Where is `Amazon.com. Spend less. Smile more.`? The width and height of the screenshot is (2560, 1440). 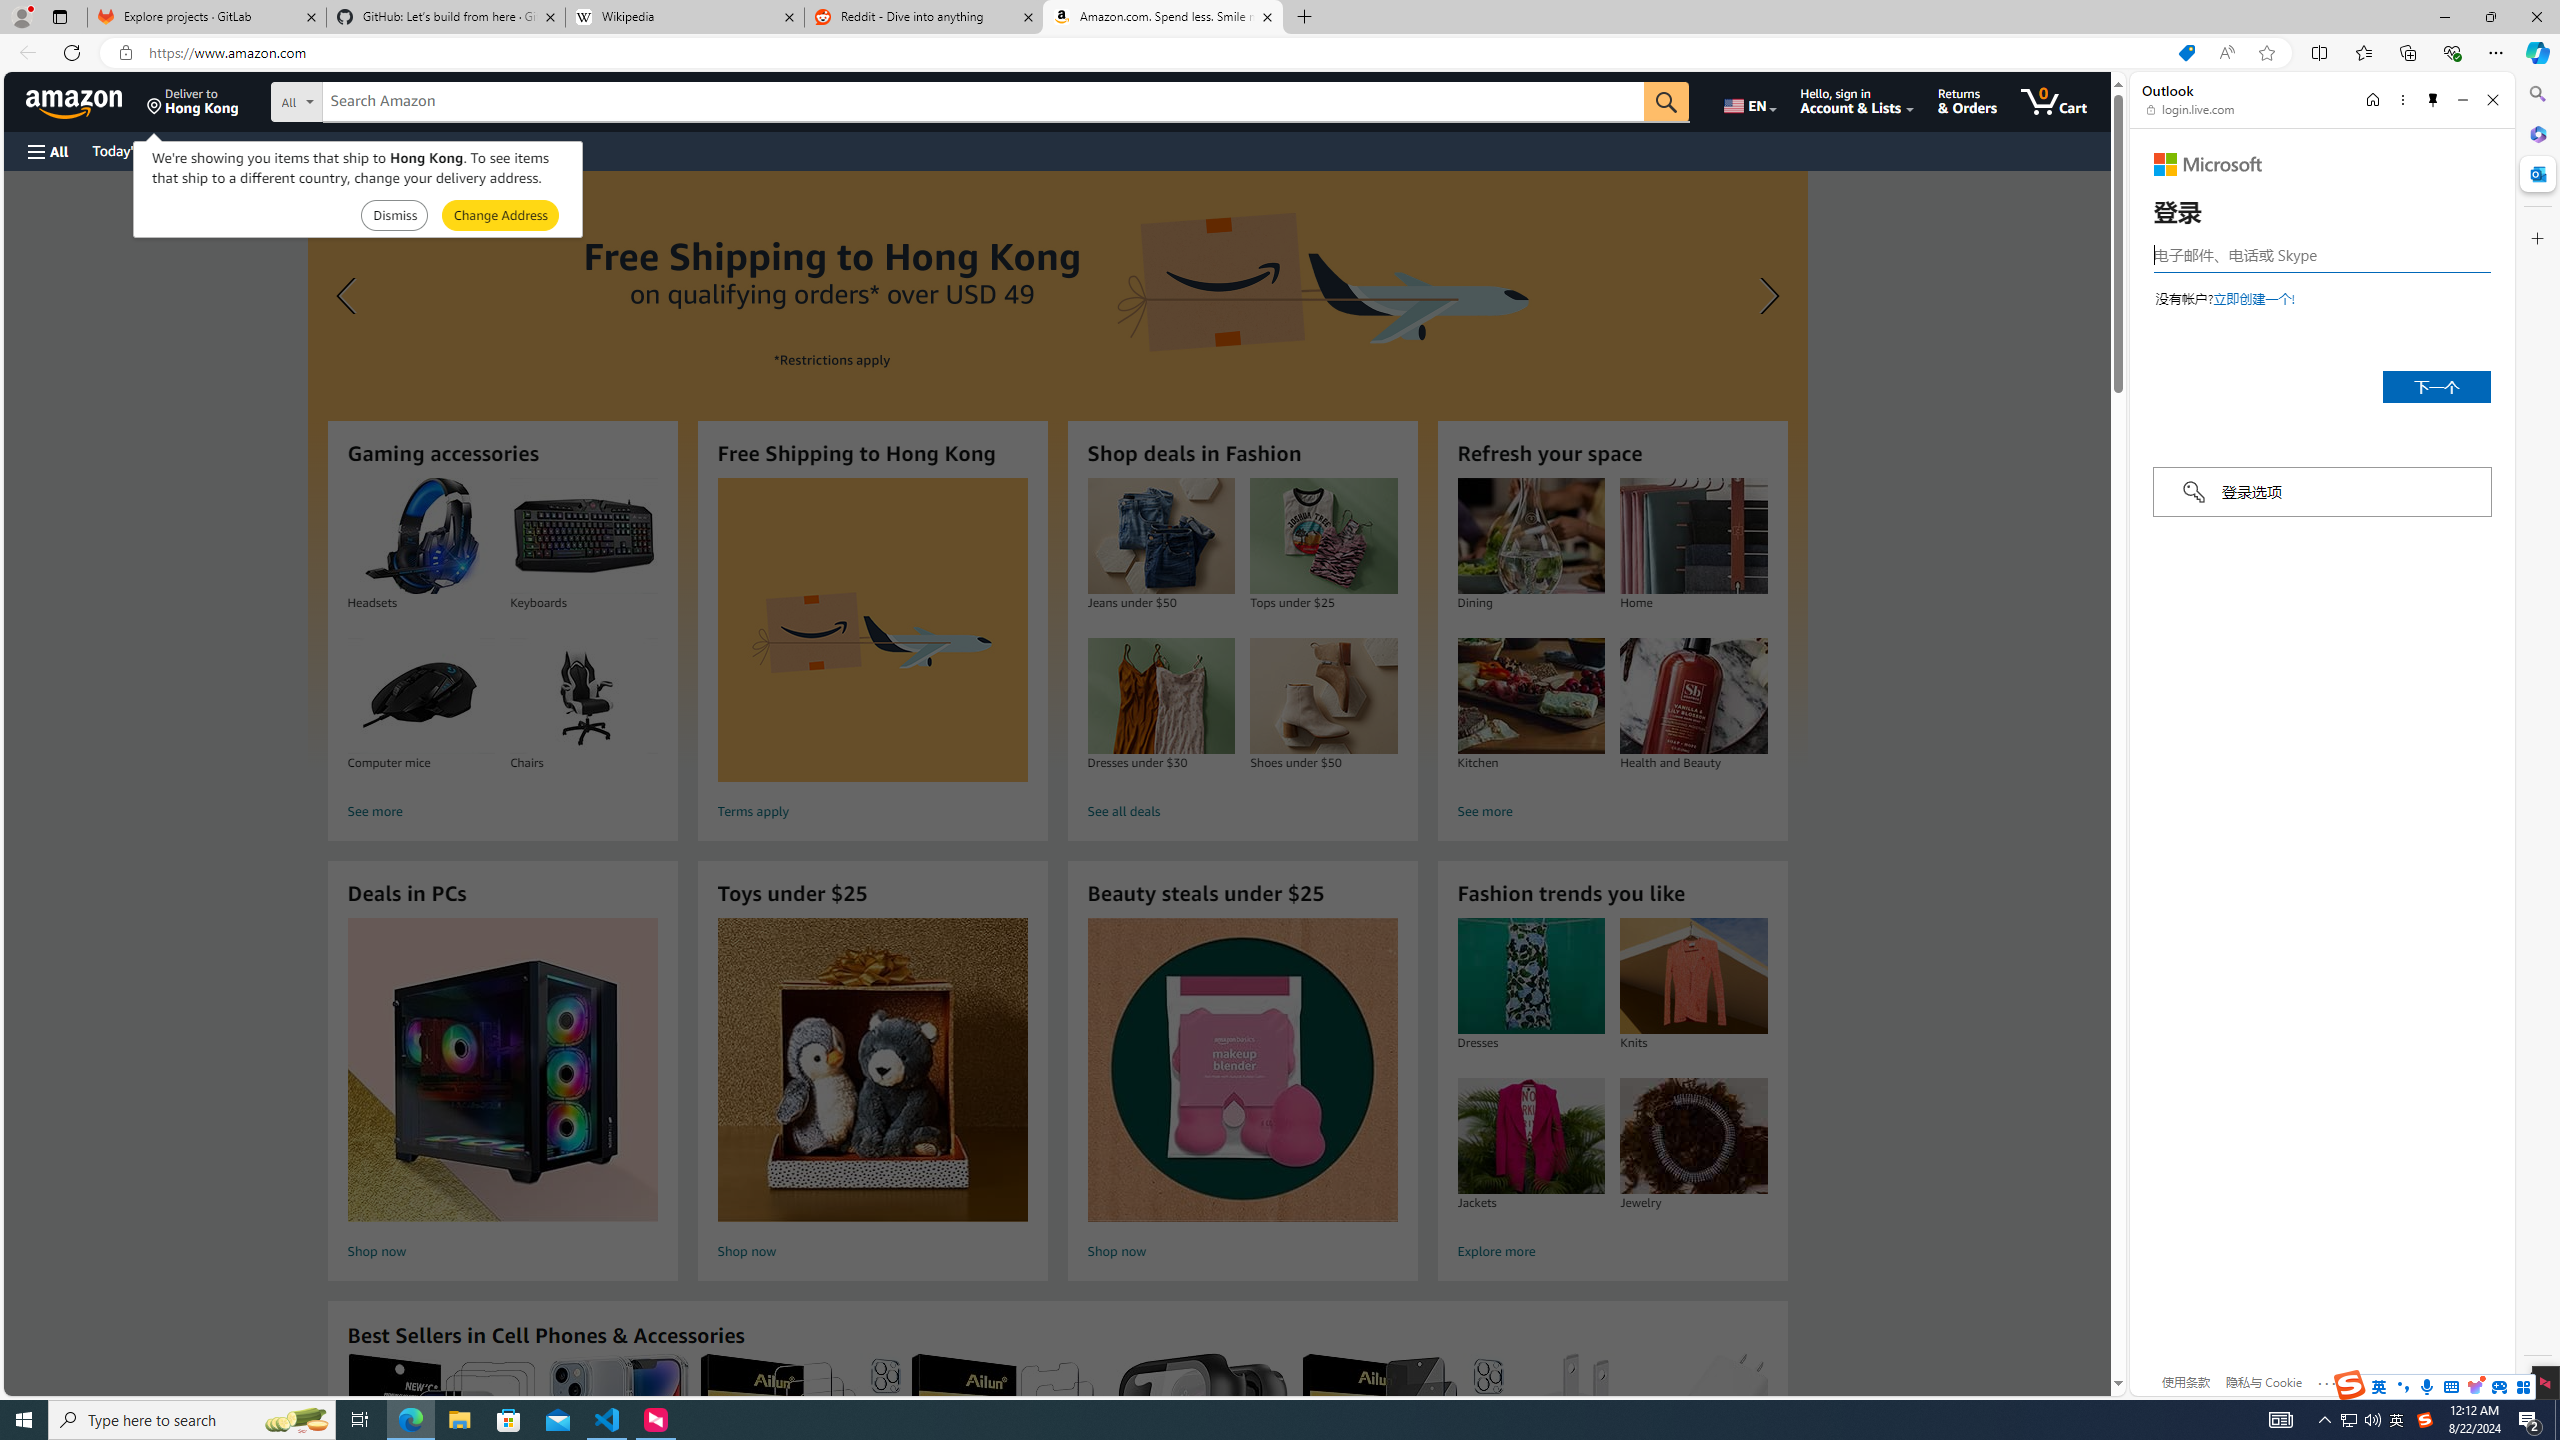 Amazon.com. Spend less. Smile more. is located at coordinates (1162, 17).